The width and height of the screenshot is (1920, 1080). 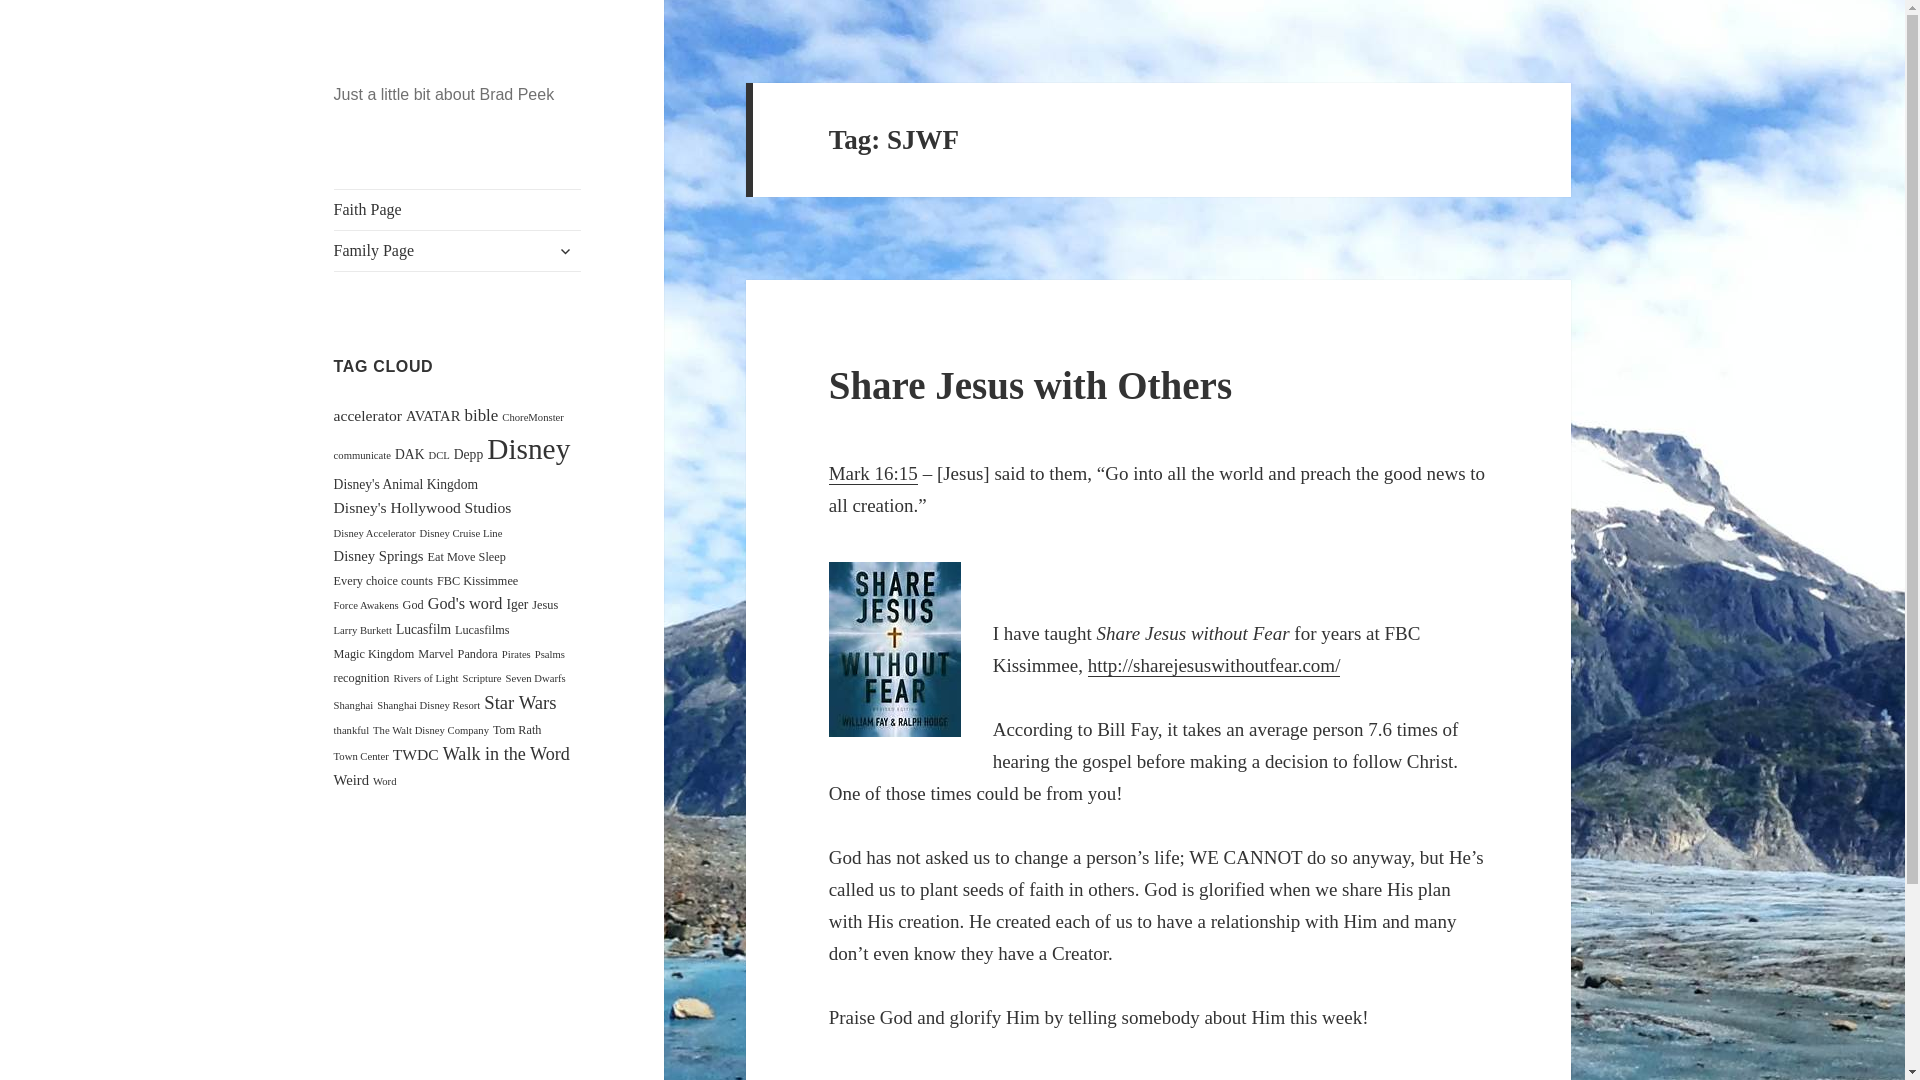 I want to click on Lucasfilm, so click(x=423, y=630).